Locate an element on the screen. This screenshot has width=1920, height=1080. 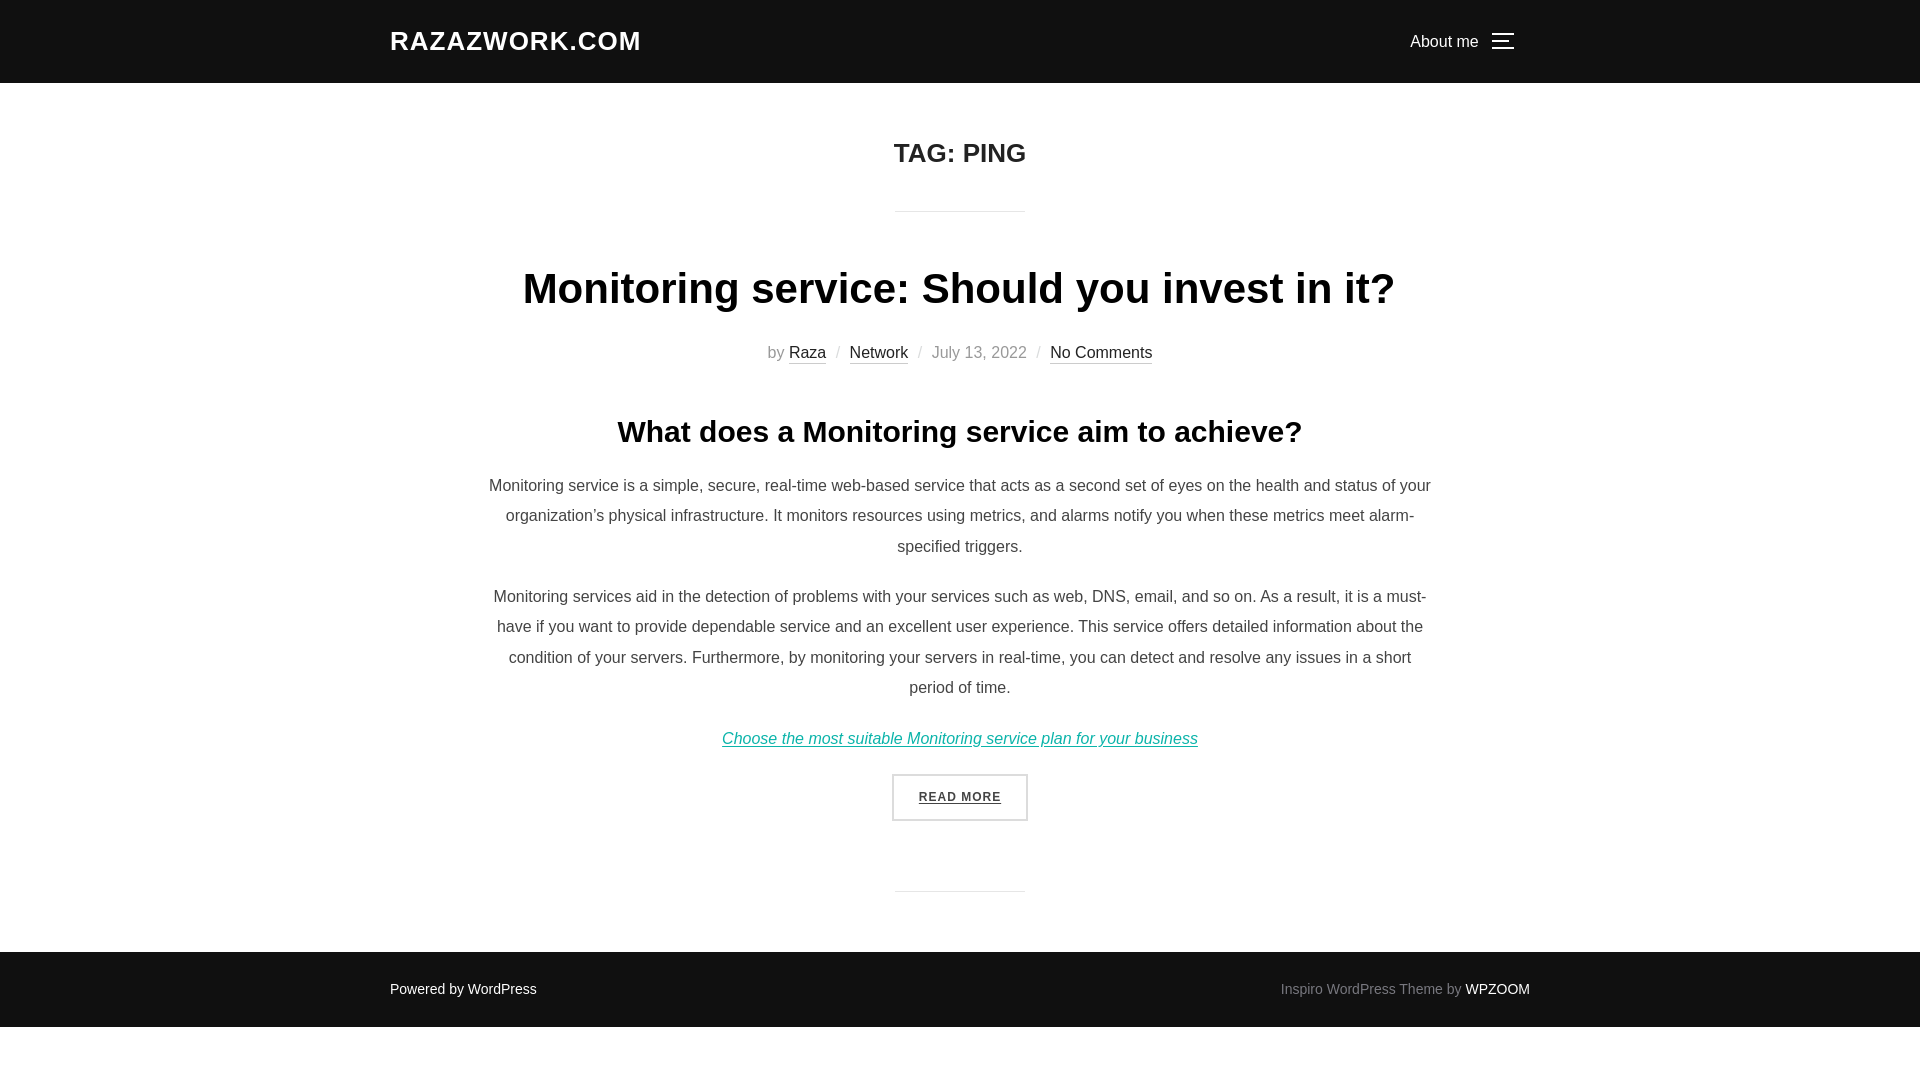
WPZOOM is located at coordinates (1497, 988).